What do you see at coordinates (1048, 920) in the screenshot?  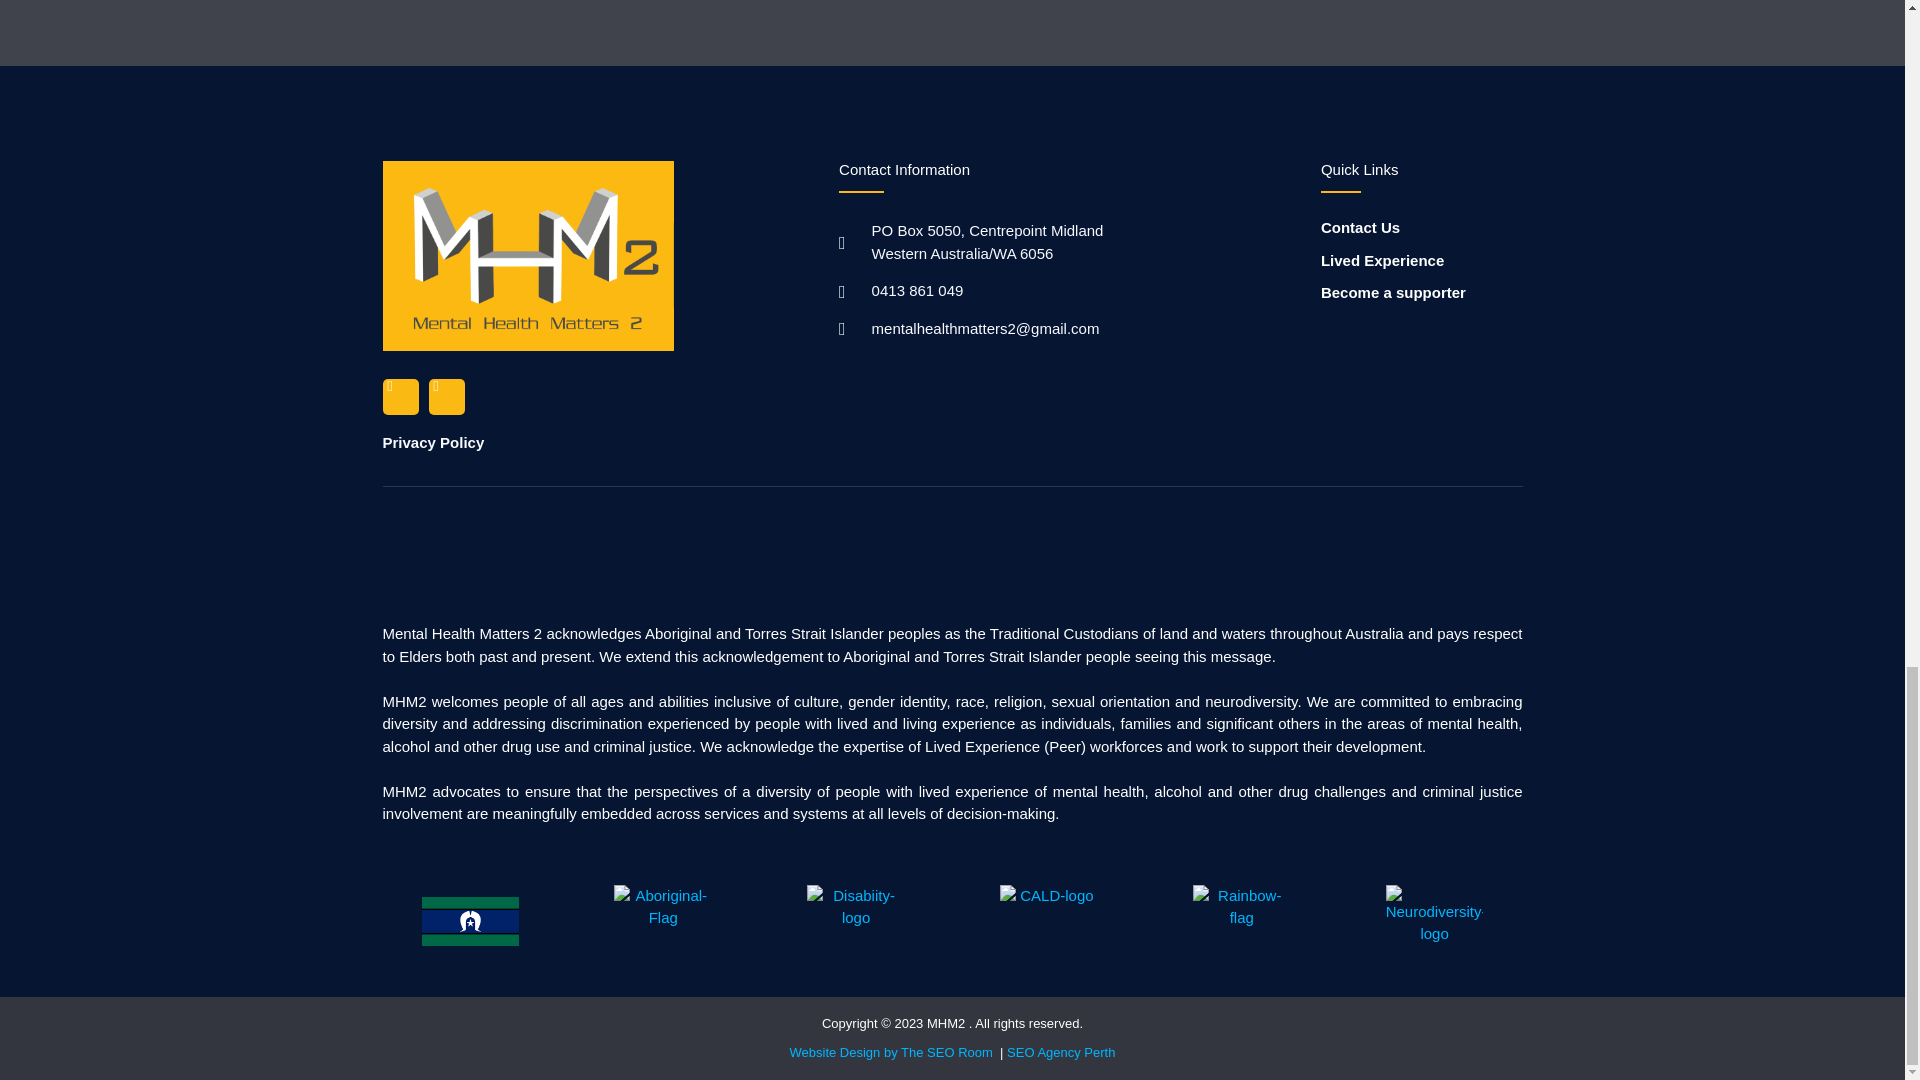 I see `Default Title` at bounding box center [1048, 920].